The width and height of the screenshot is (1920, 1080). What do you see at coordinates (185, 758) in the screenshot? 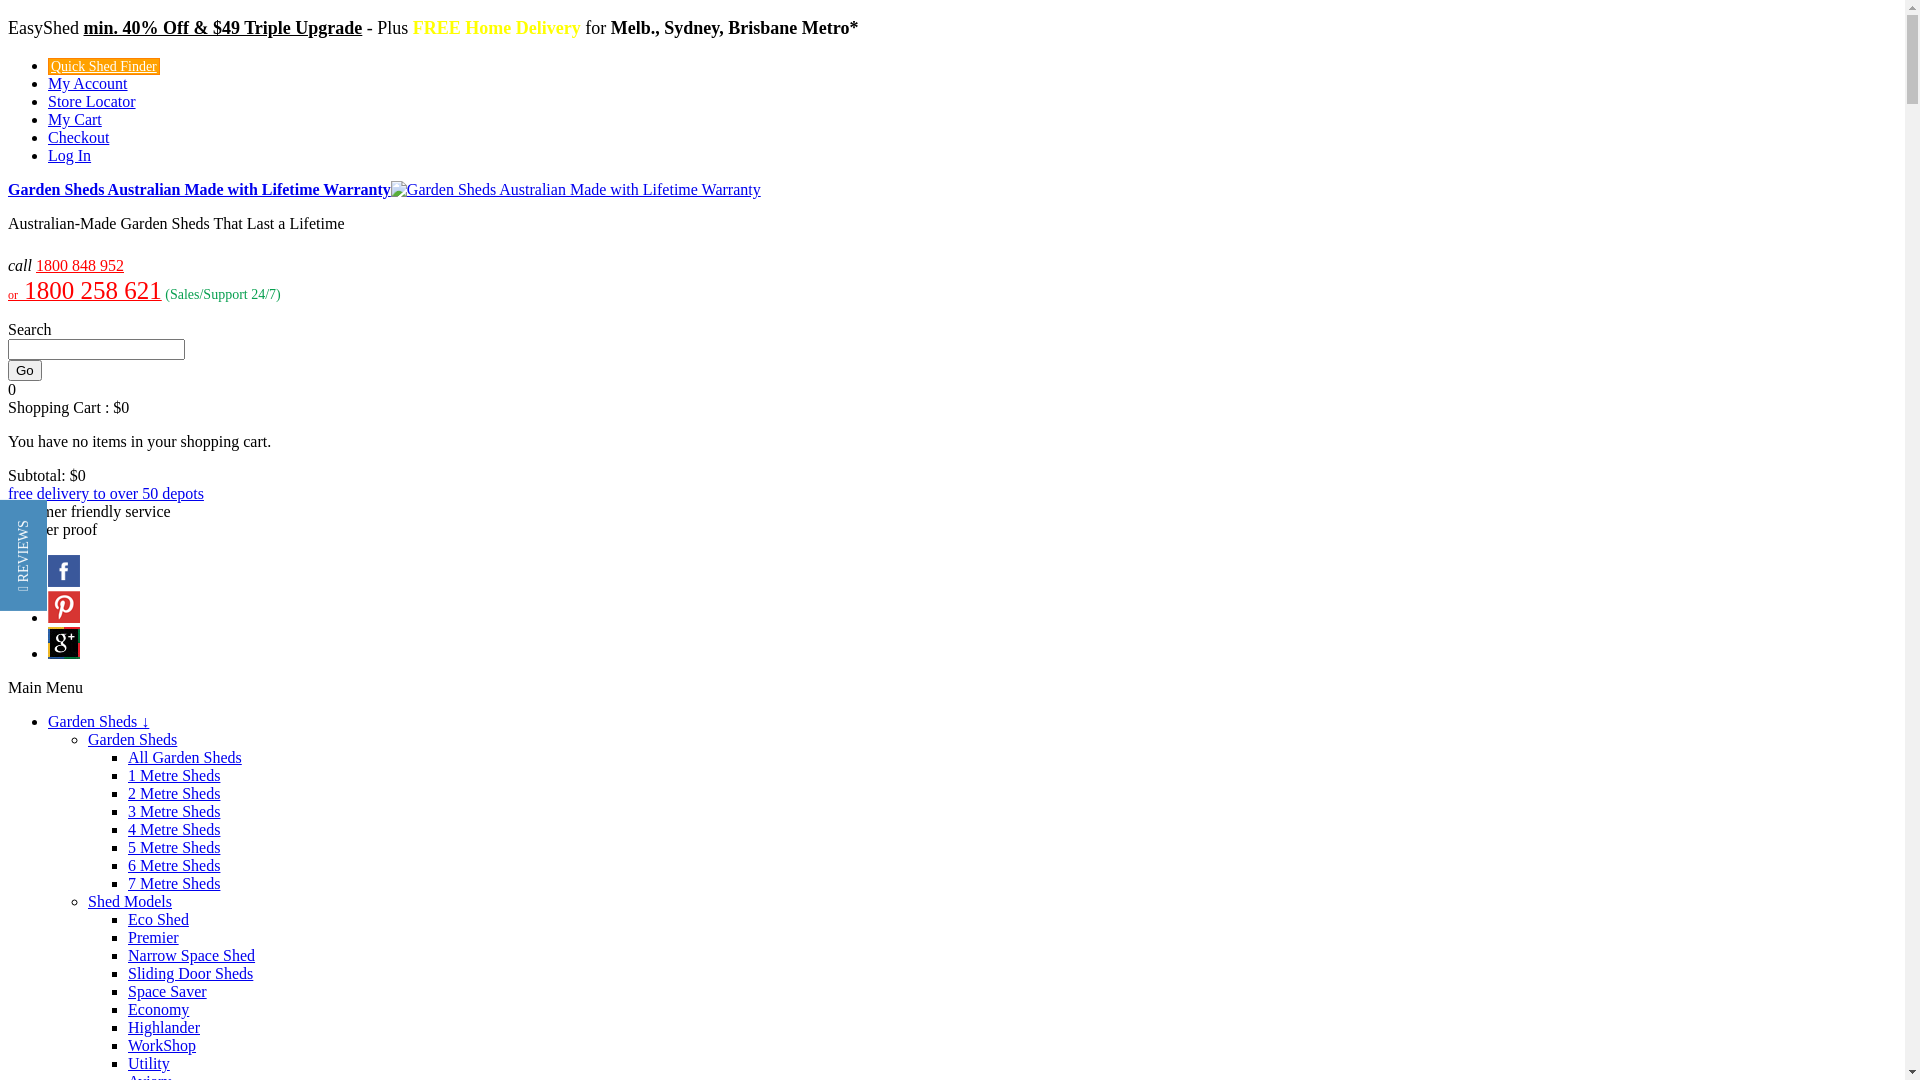
I see `All Garden Sheds` at bounding box center [185, 758].